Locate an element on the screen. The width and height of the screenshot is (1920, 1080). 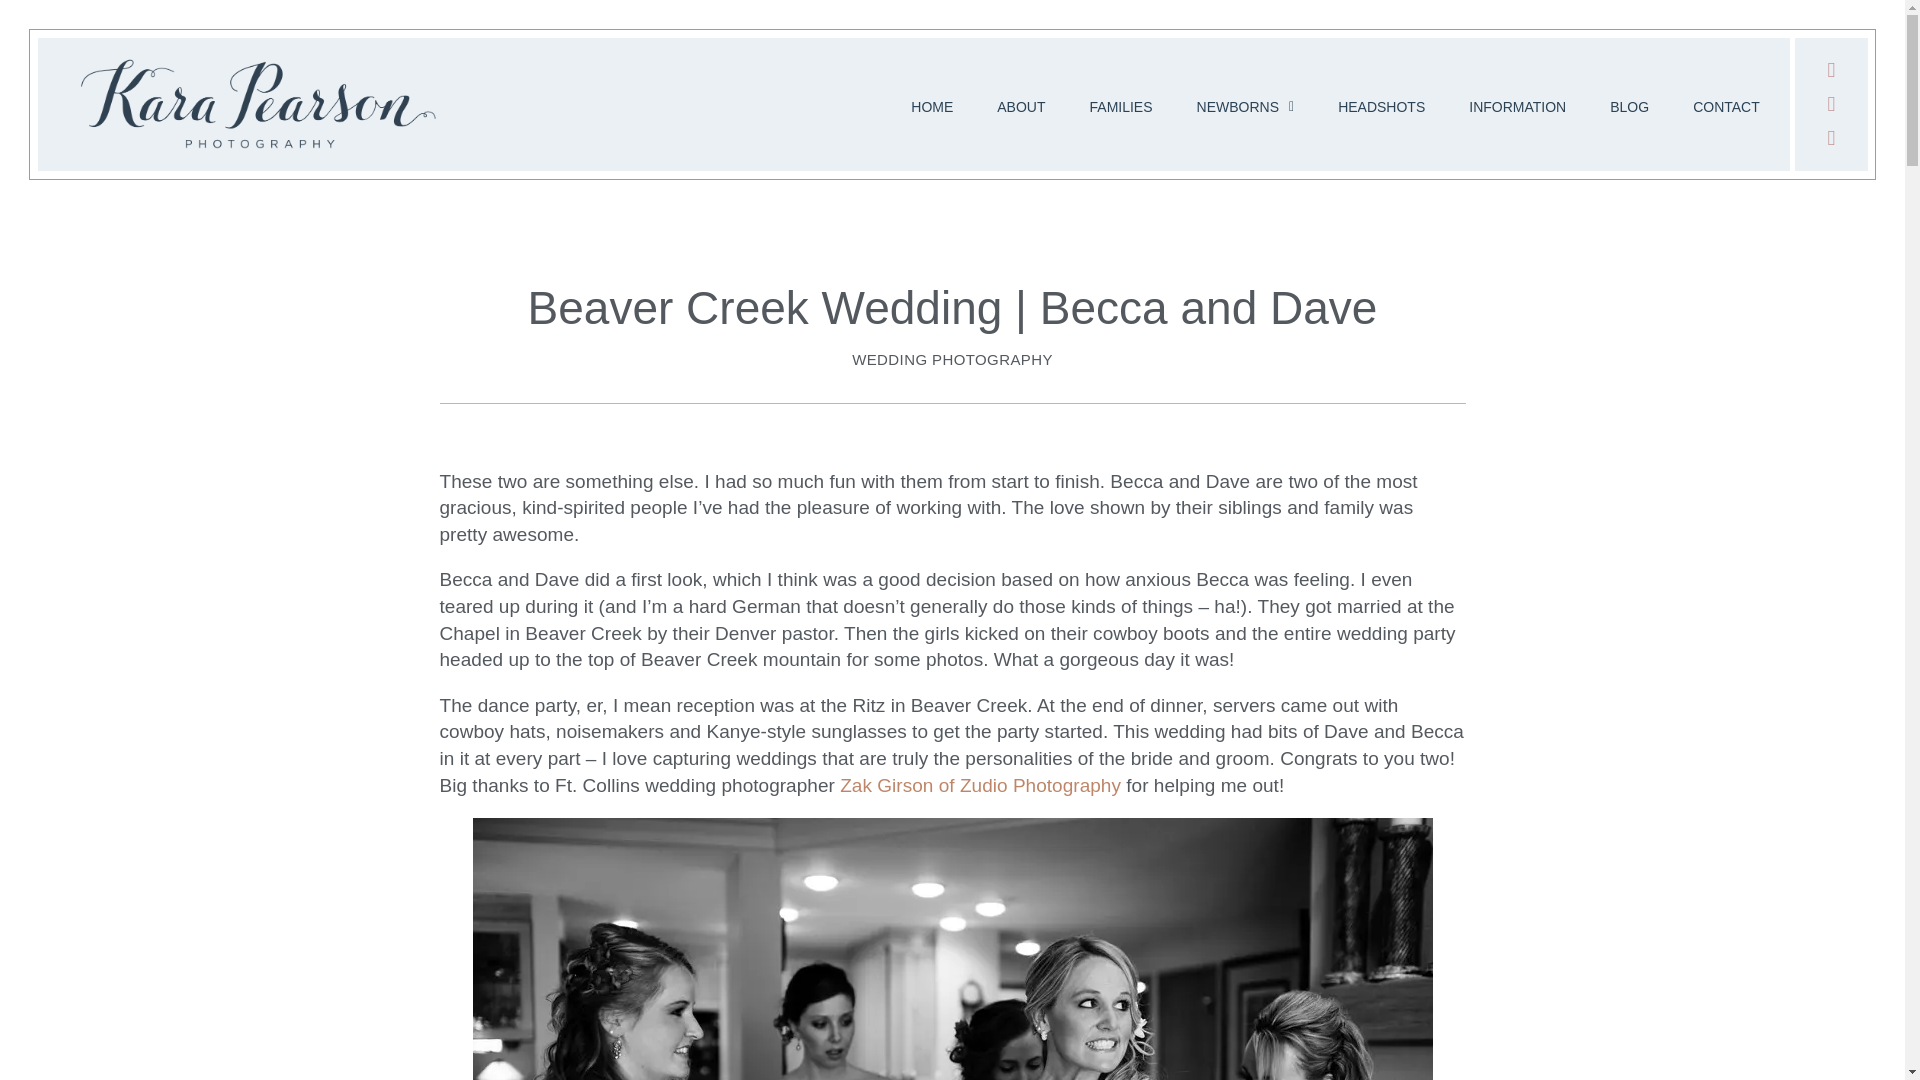
BLOG is located at coordinates (1632, 106).